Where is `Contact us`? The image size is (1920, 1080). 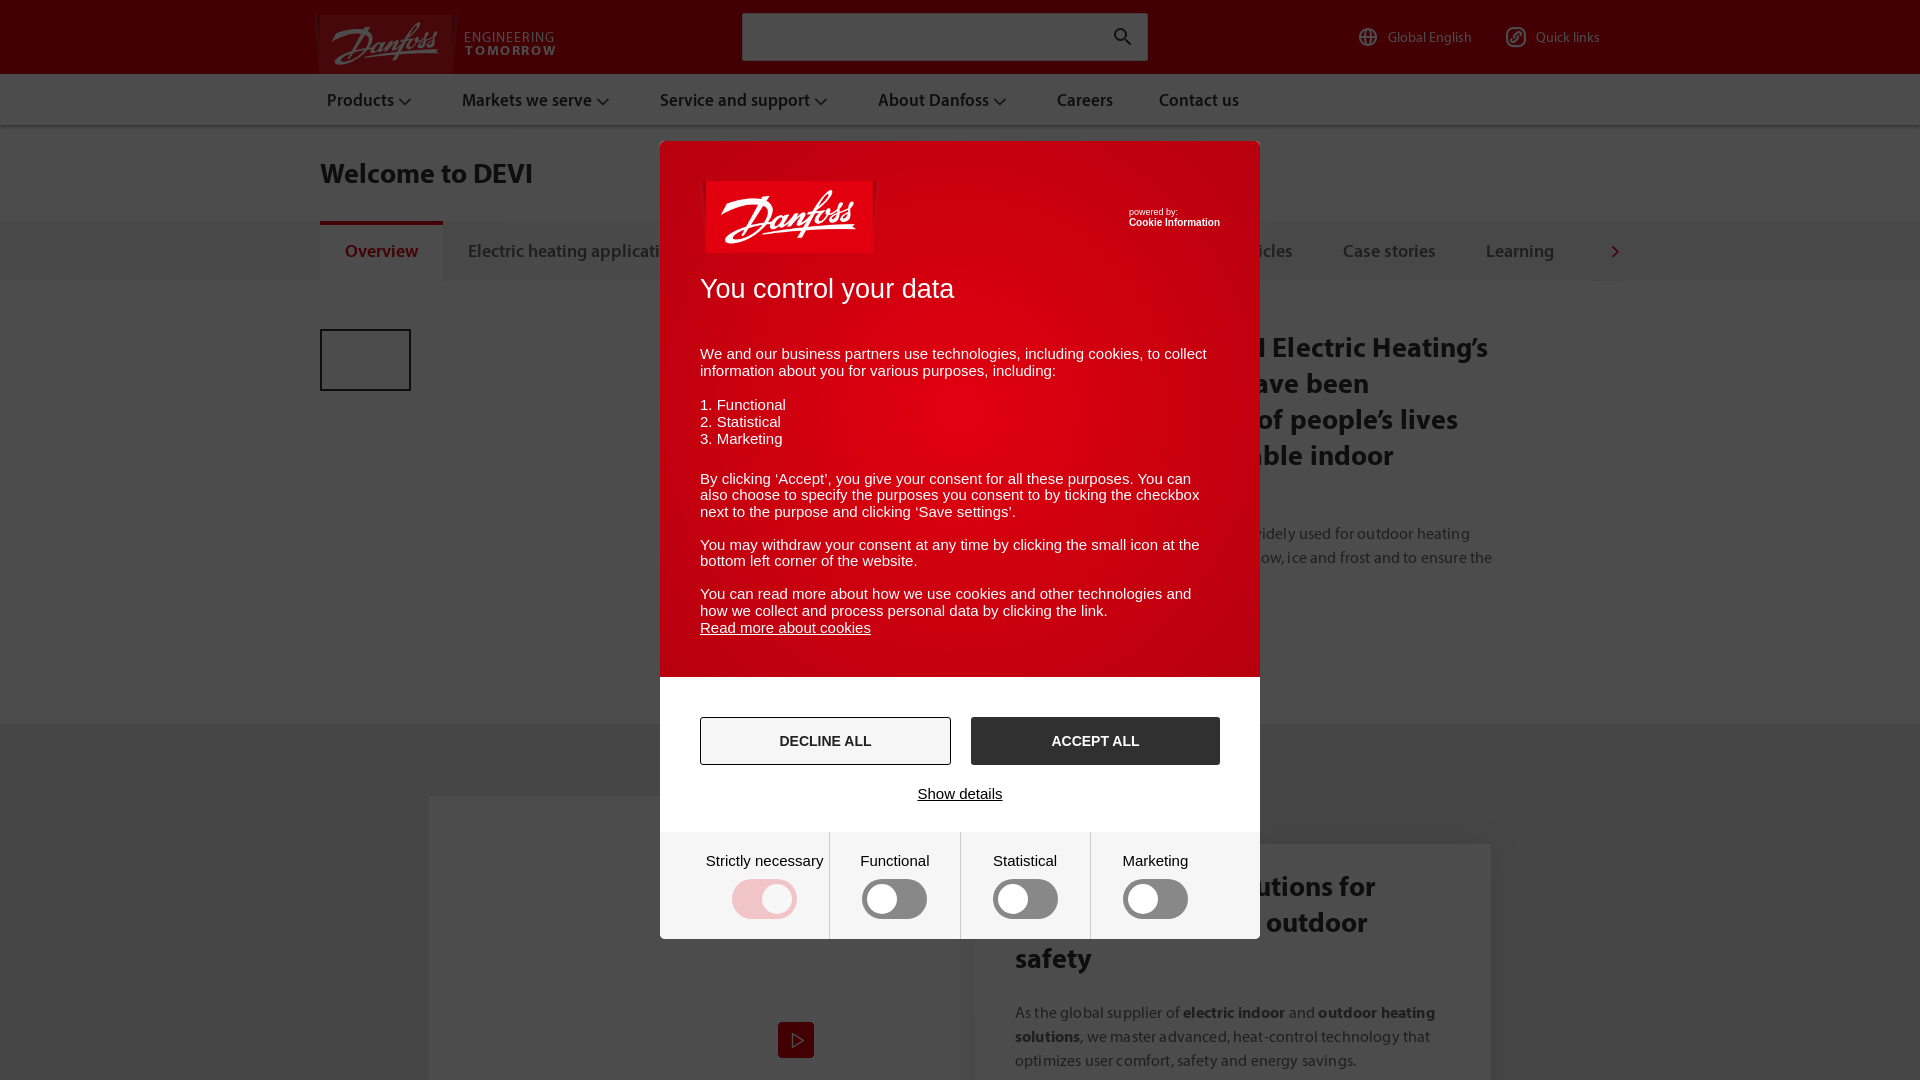
Contact us is located at coordinates (1200, 100).